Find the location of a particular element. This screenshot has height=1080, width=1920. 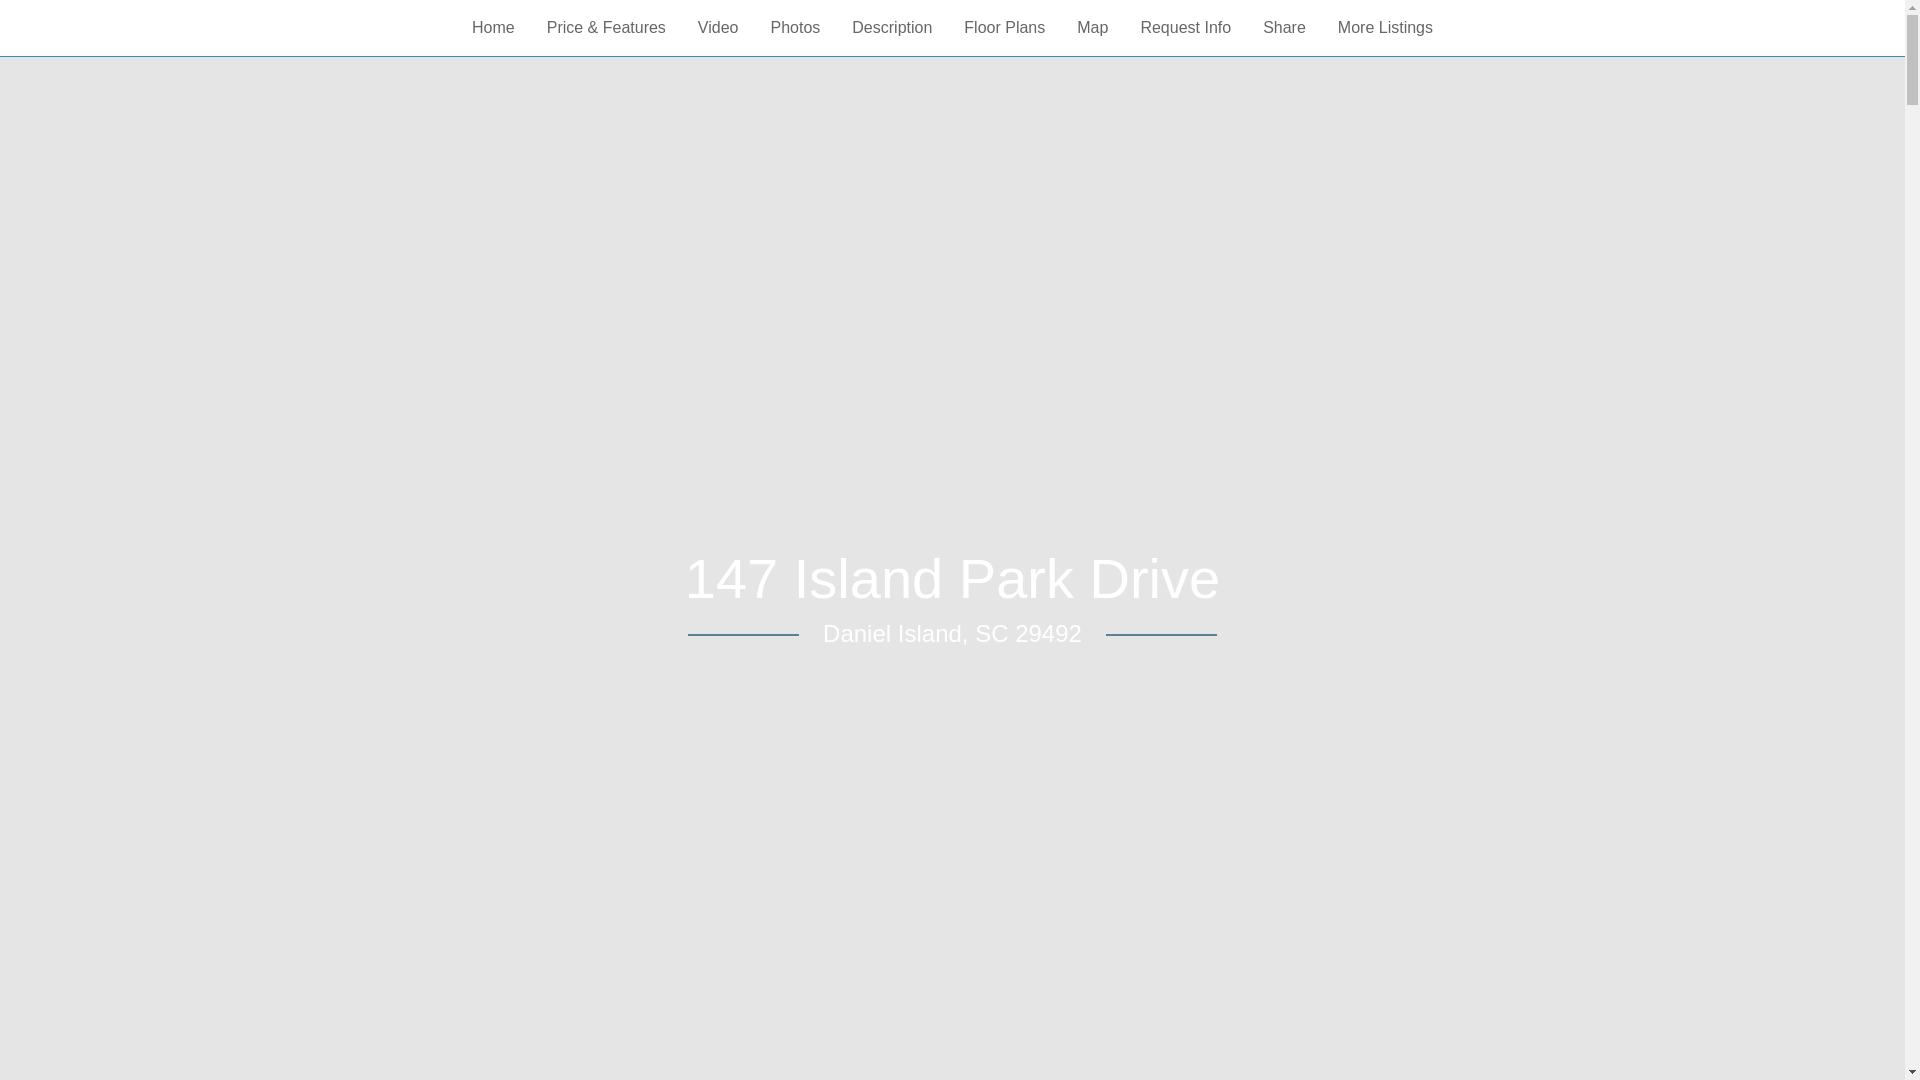

Photos is located at coordinates (795, 28).